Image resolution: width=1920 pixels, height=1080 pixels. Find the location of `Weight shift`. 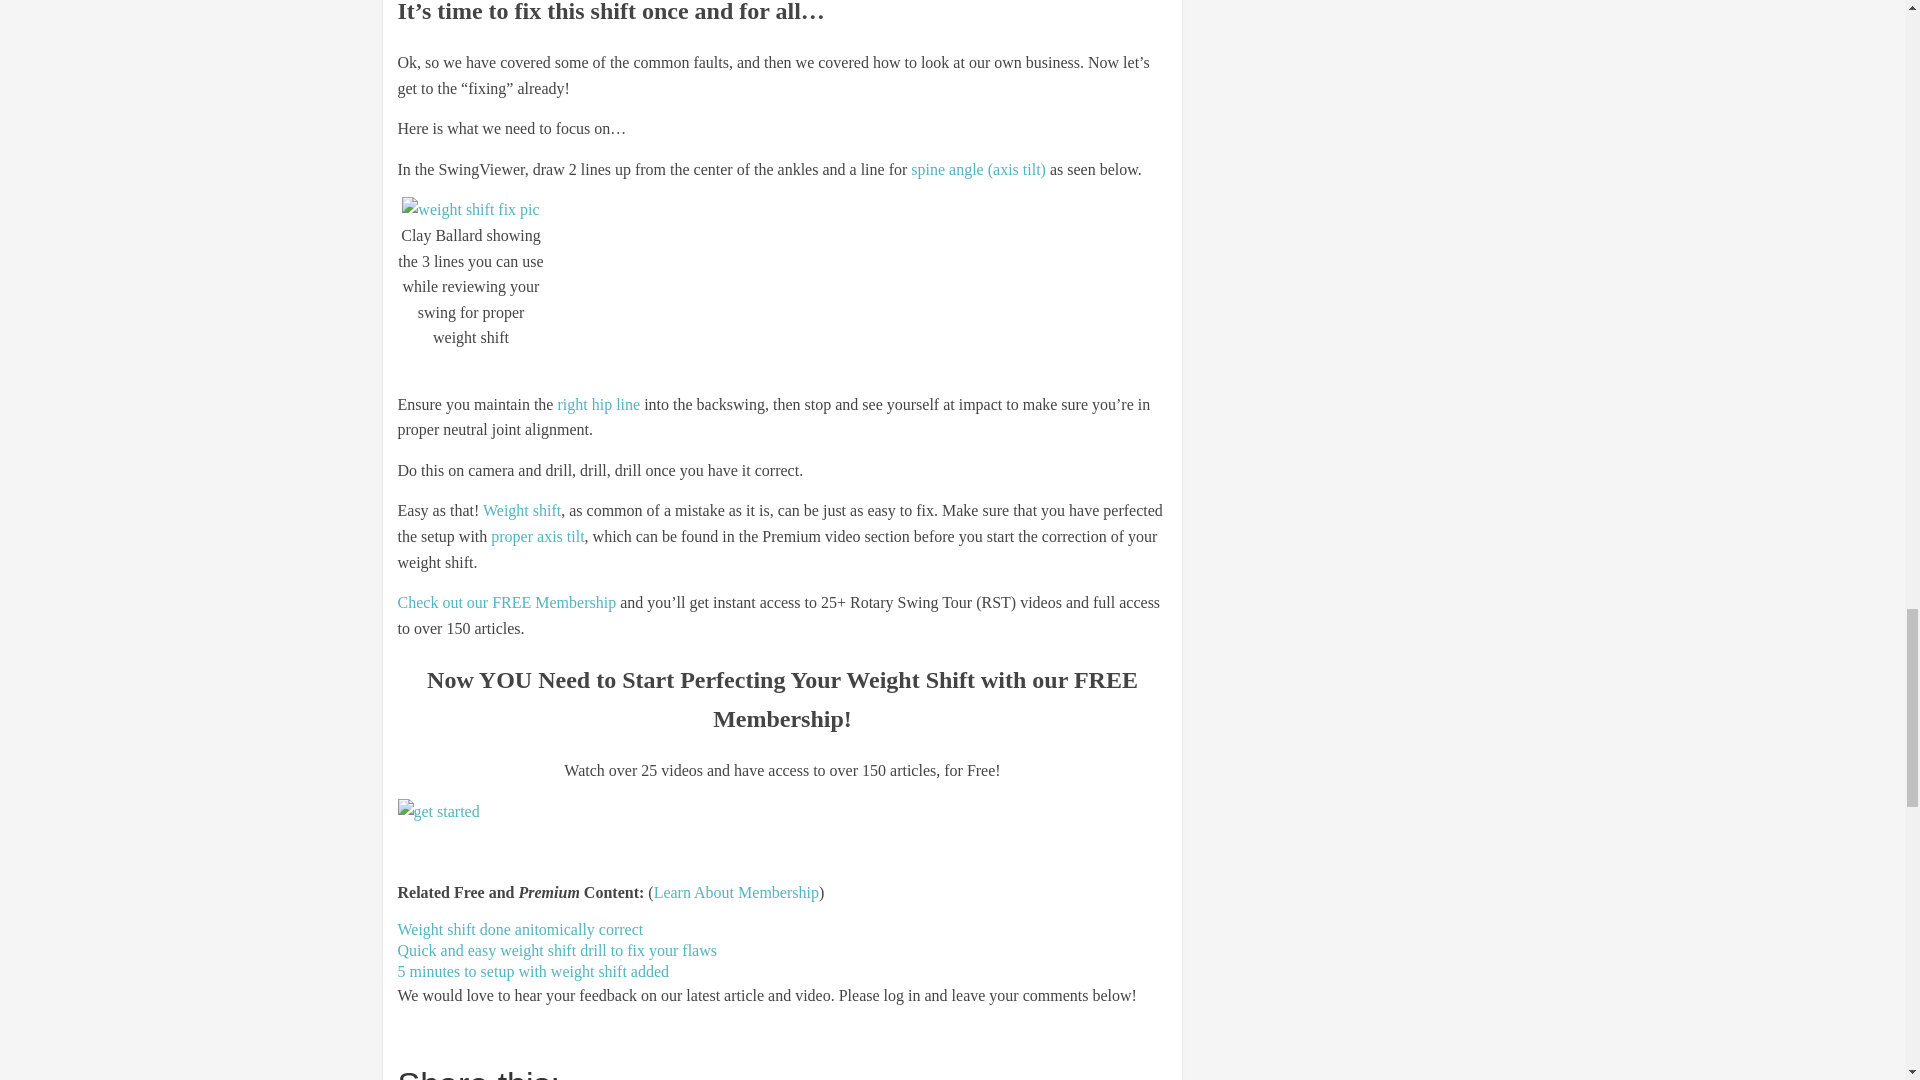

Weight shift is located at coordinates (522, 510).